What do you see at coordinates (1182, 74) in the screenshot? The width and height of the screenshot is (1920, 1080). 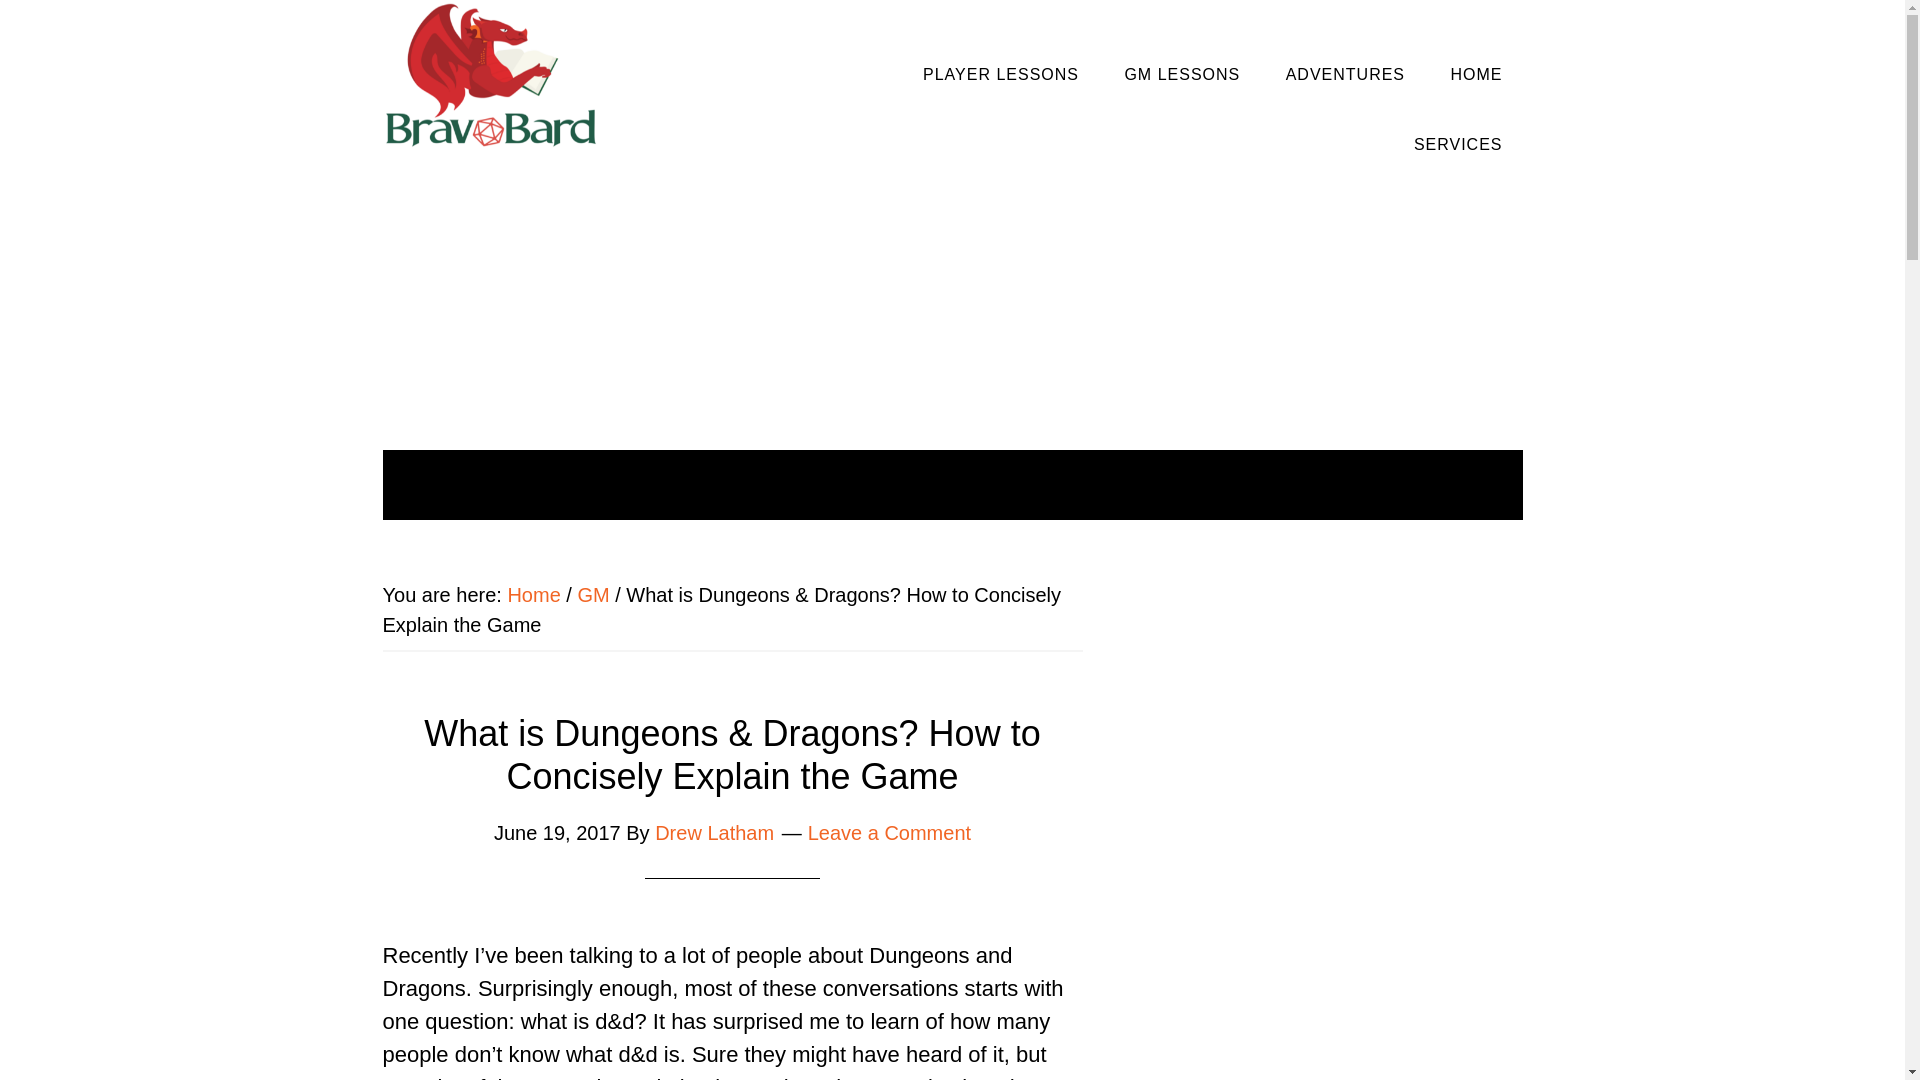 I see `GM LESSONS` at bounding box center [1182, 74].